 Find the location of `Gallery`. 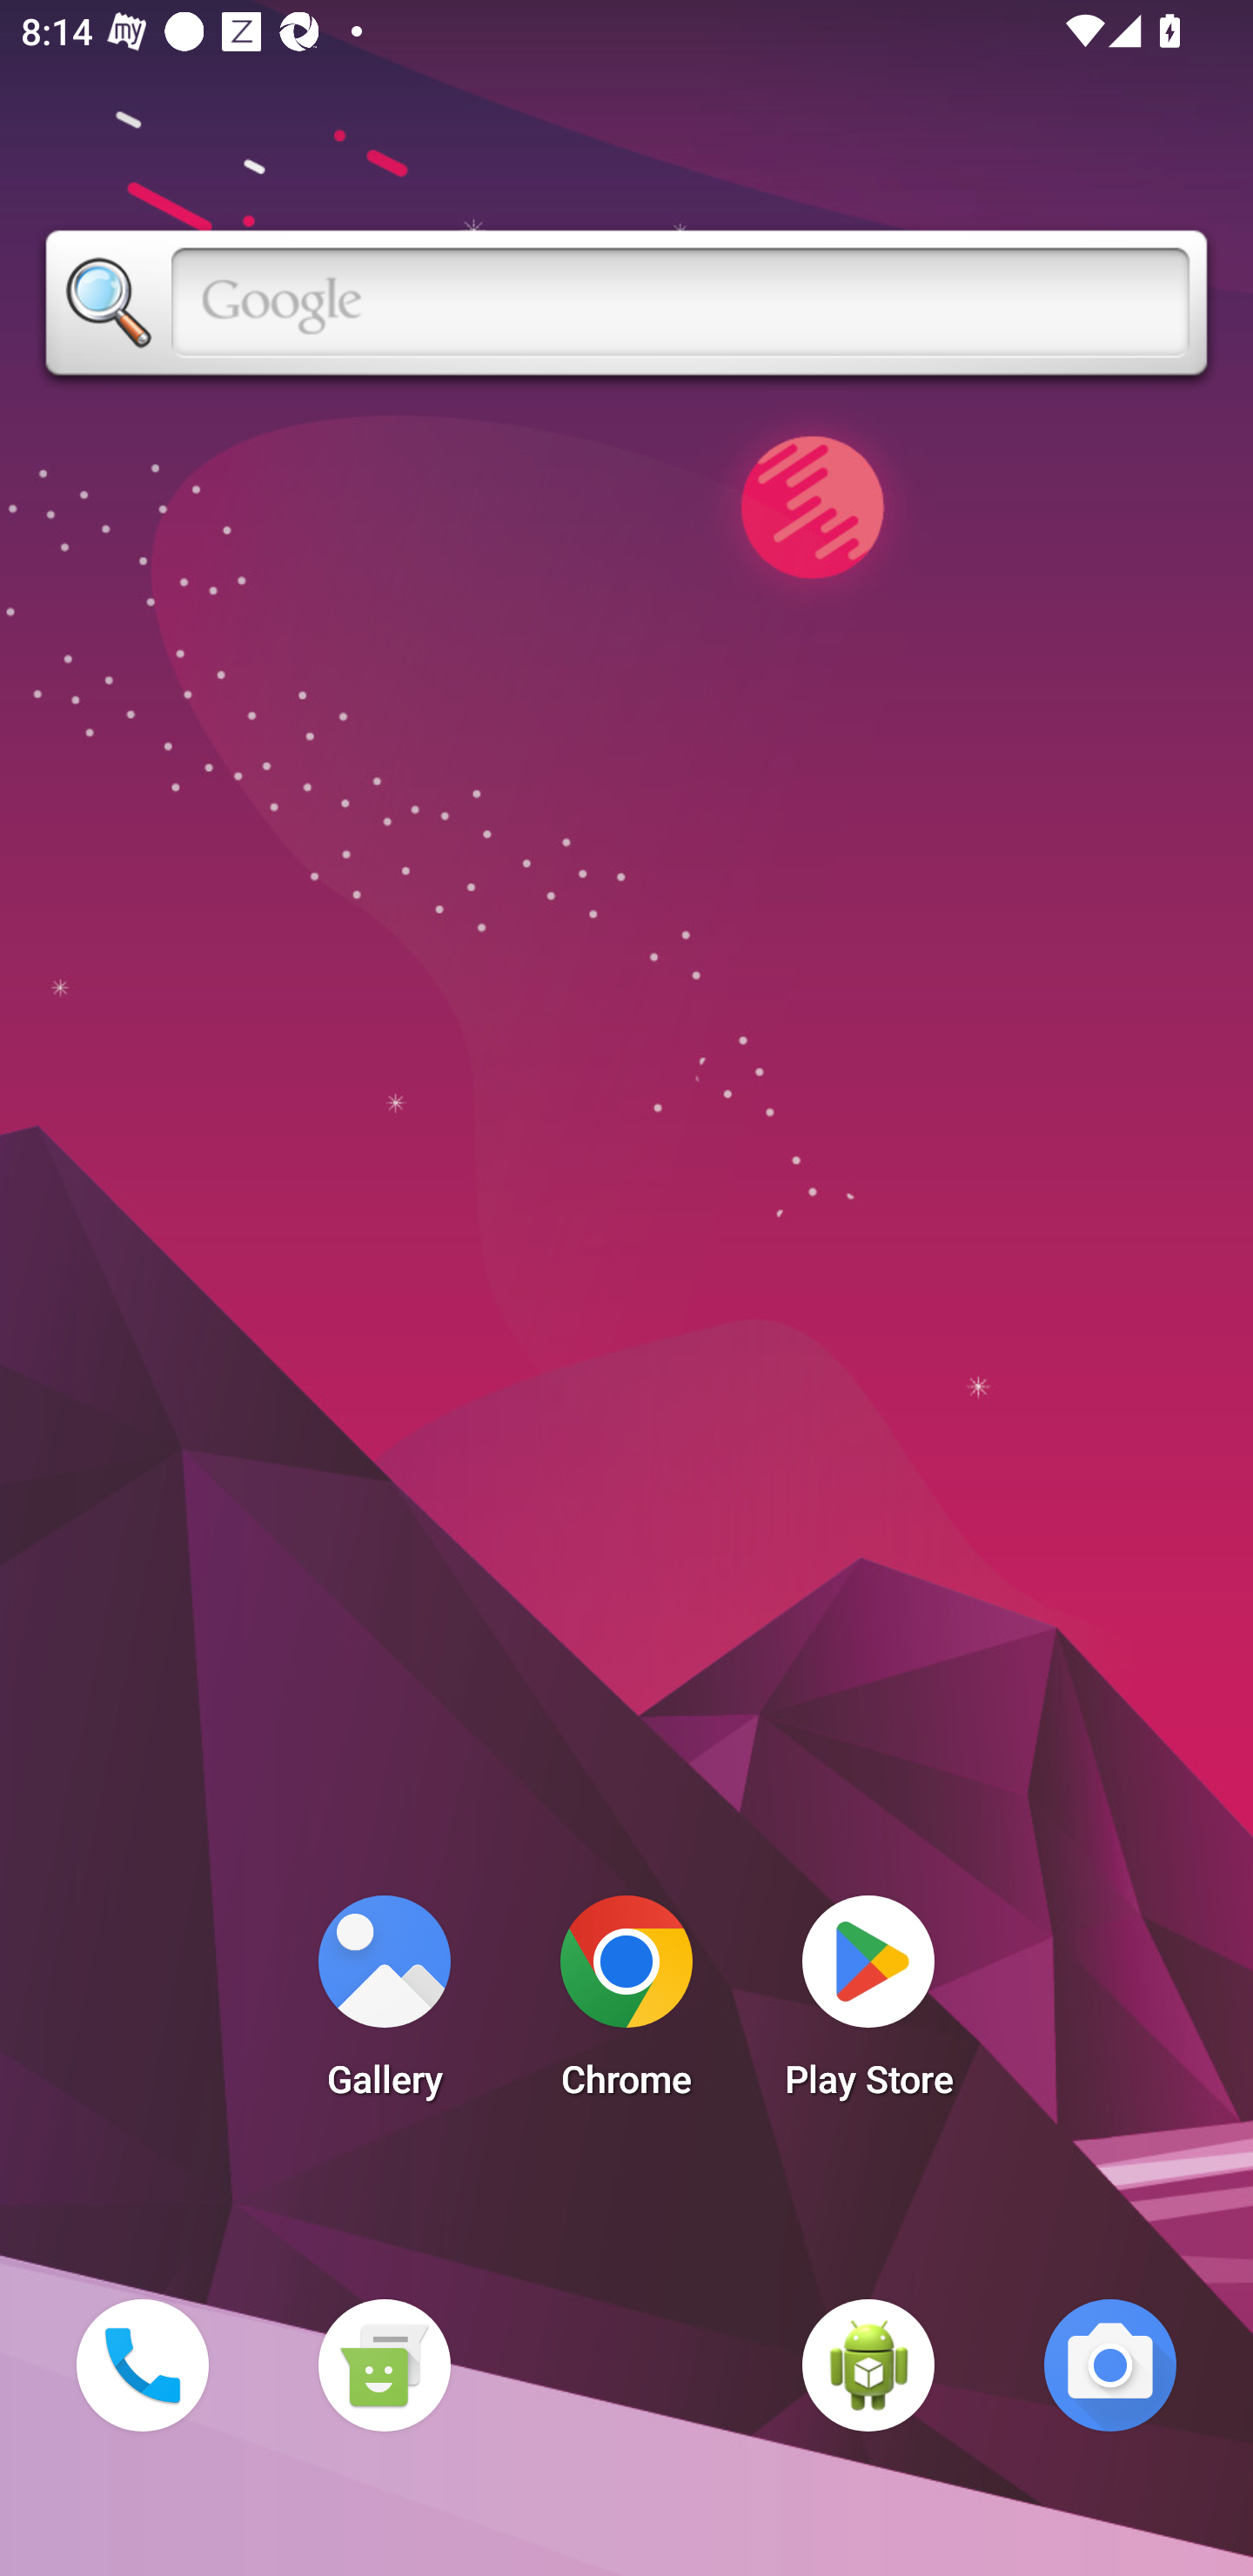

Gallery is located at coordinates (384, 2005).